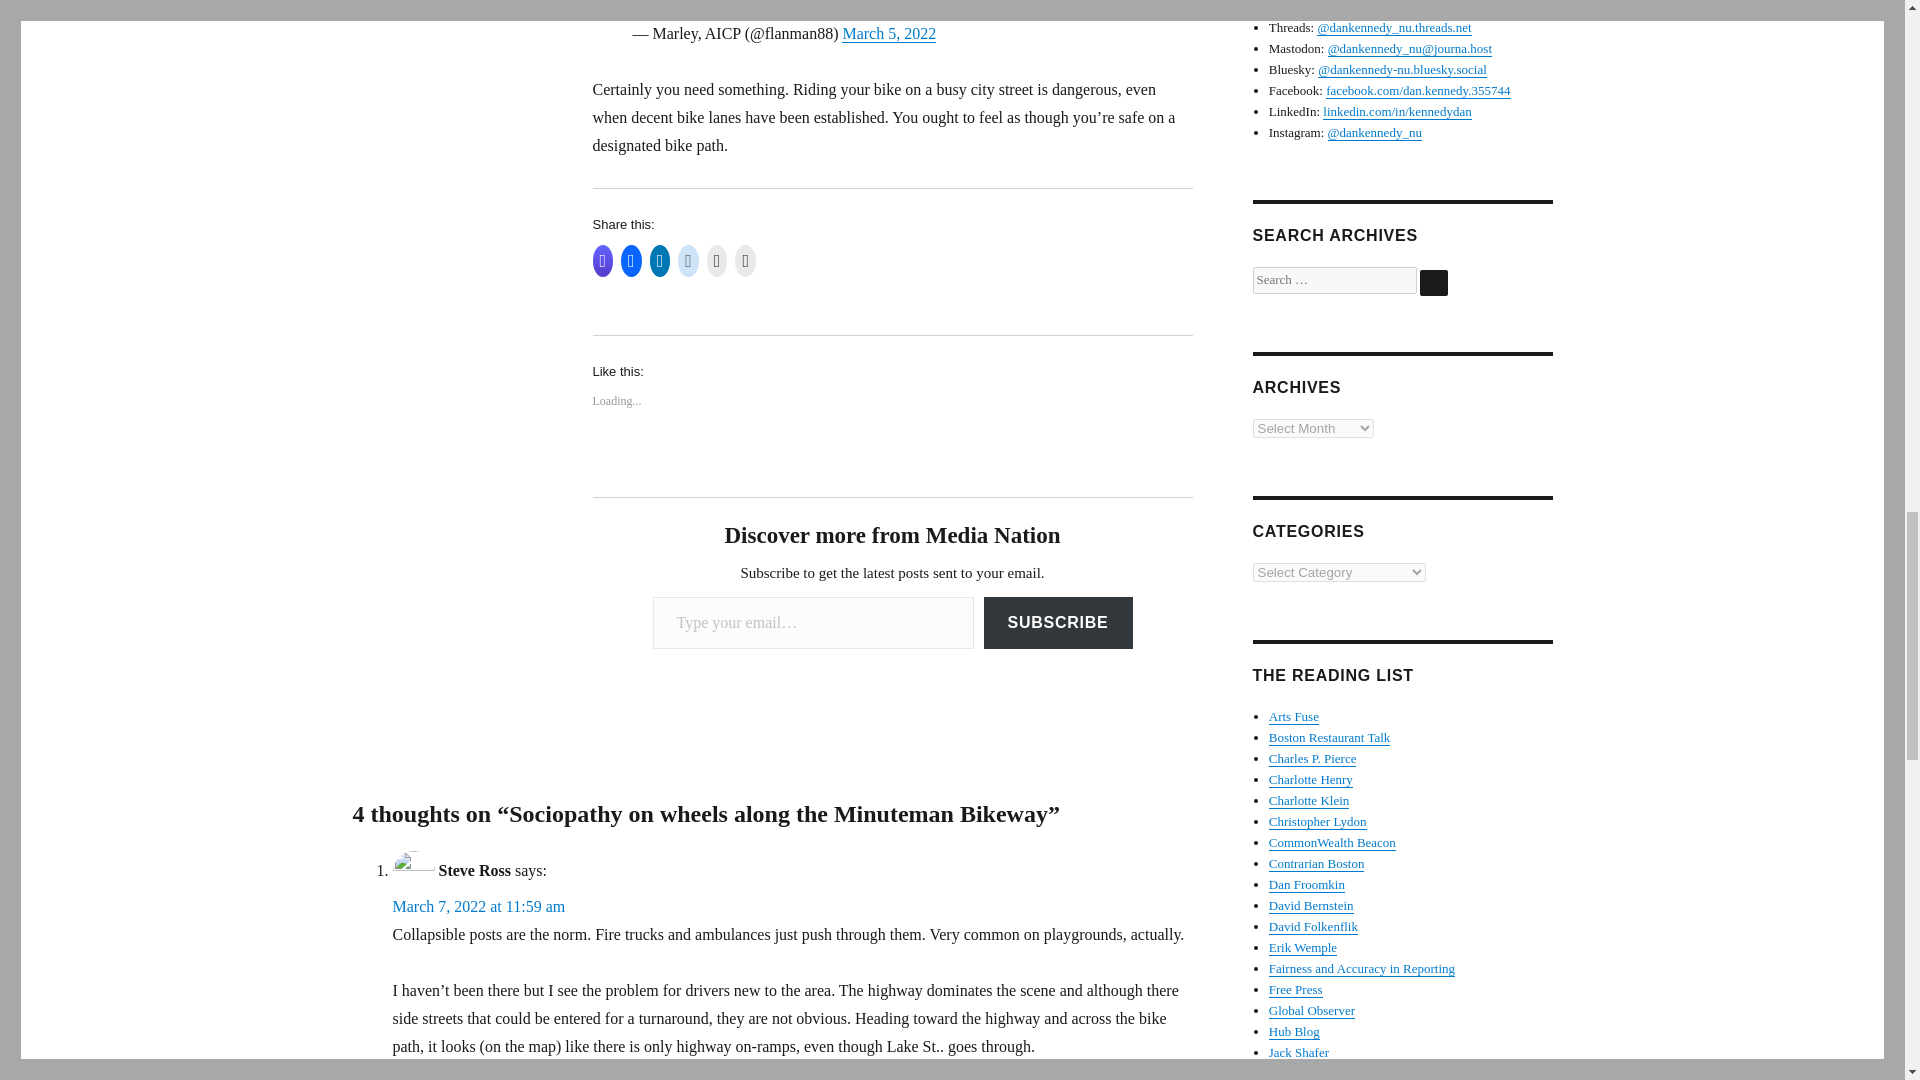 Image resolution: width=1920 pixels, height=1080 pixels. What do you see at coordinates (889, 33) in the screenshot?
I see `March 5, 2022` at bounding box center [889, 33].